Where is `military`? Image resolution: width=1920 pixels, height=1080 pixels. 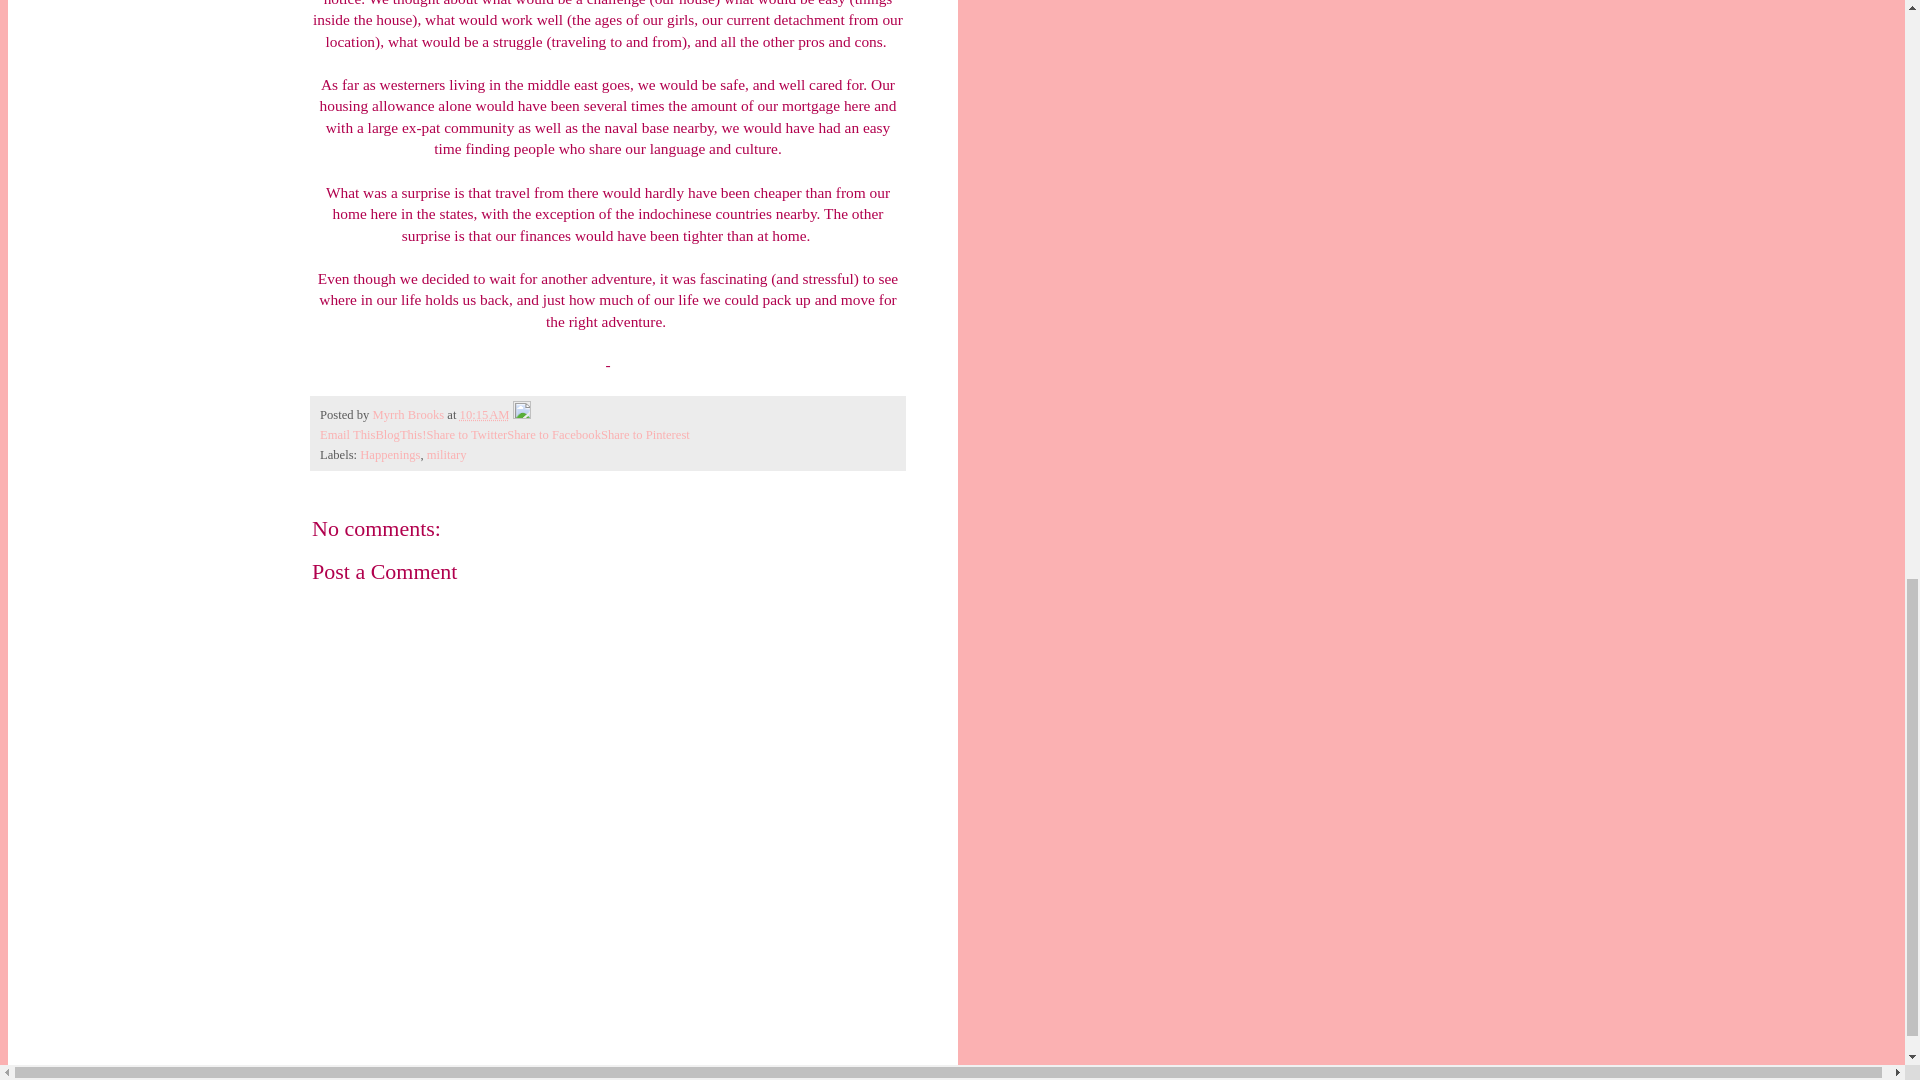 military is located at coordinates (446, 455).